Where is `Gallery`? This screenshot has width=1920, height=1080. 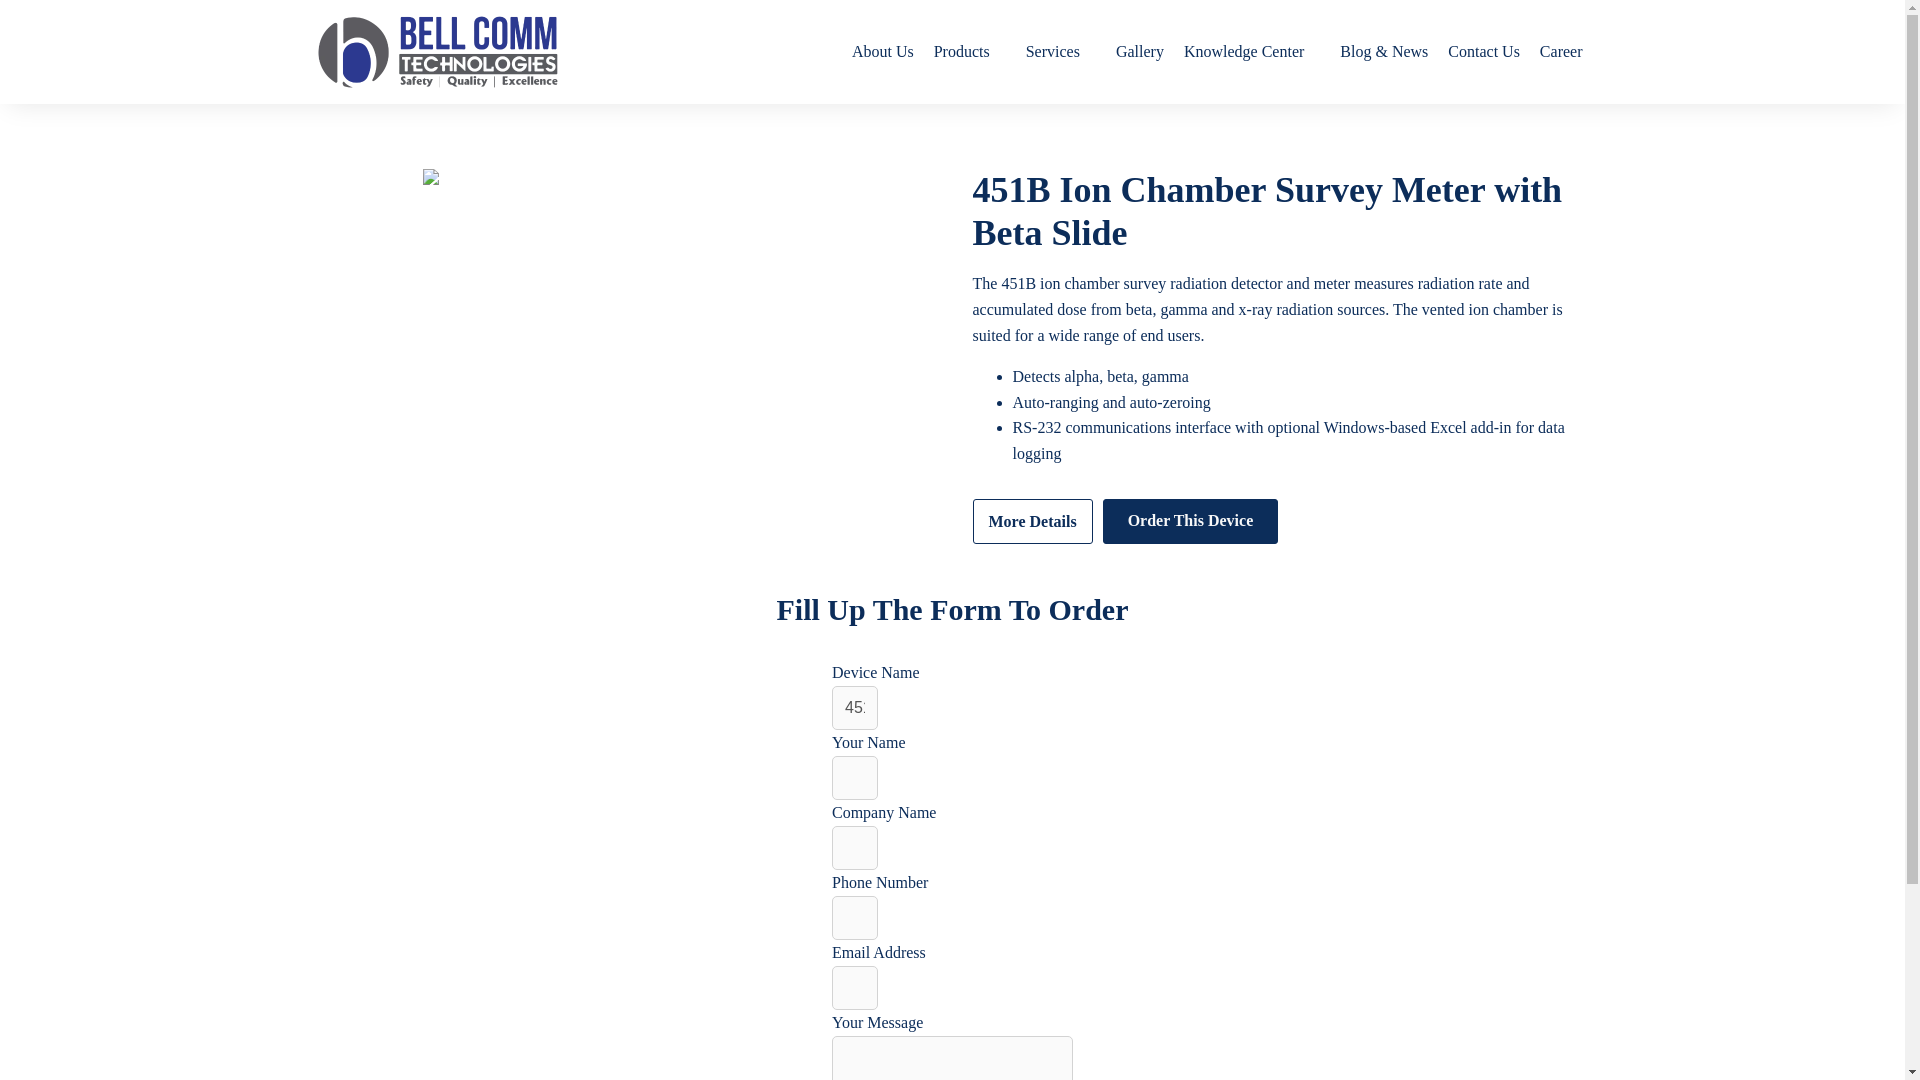 Gallery is located at coordinates (1139, 52).